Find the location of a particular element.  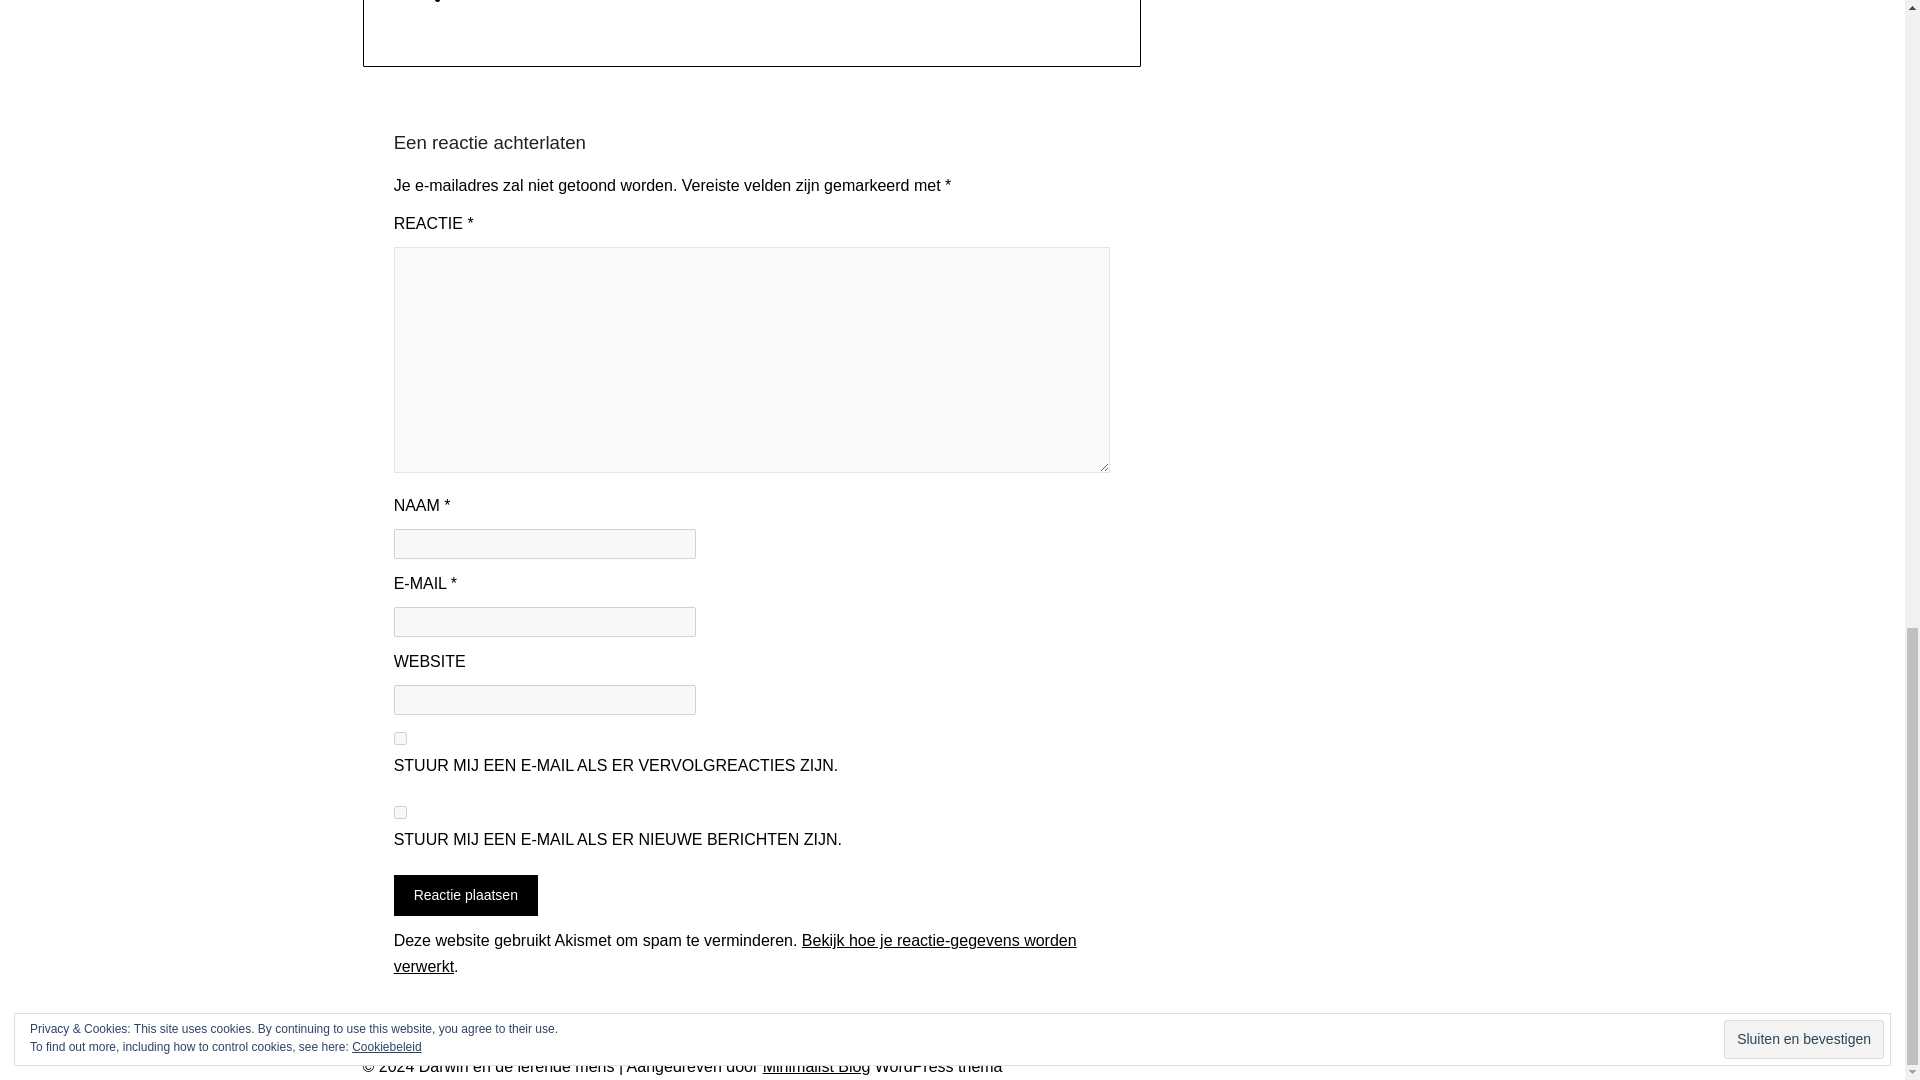

Bekijk hoe je reactie-gegevens worden verwerkt is located at coordinates (735, 954).